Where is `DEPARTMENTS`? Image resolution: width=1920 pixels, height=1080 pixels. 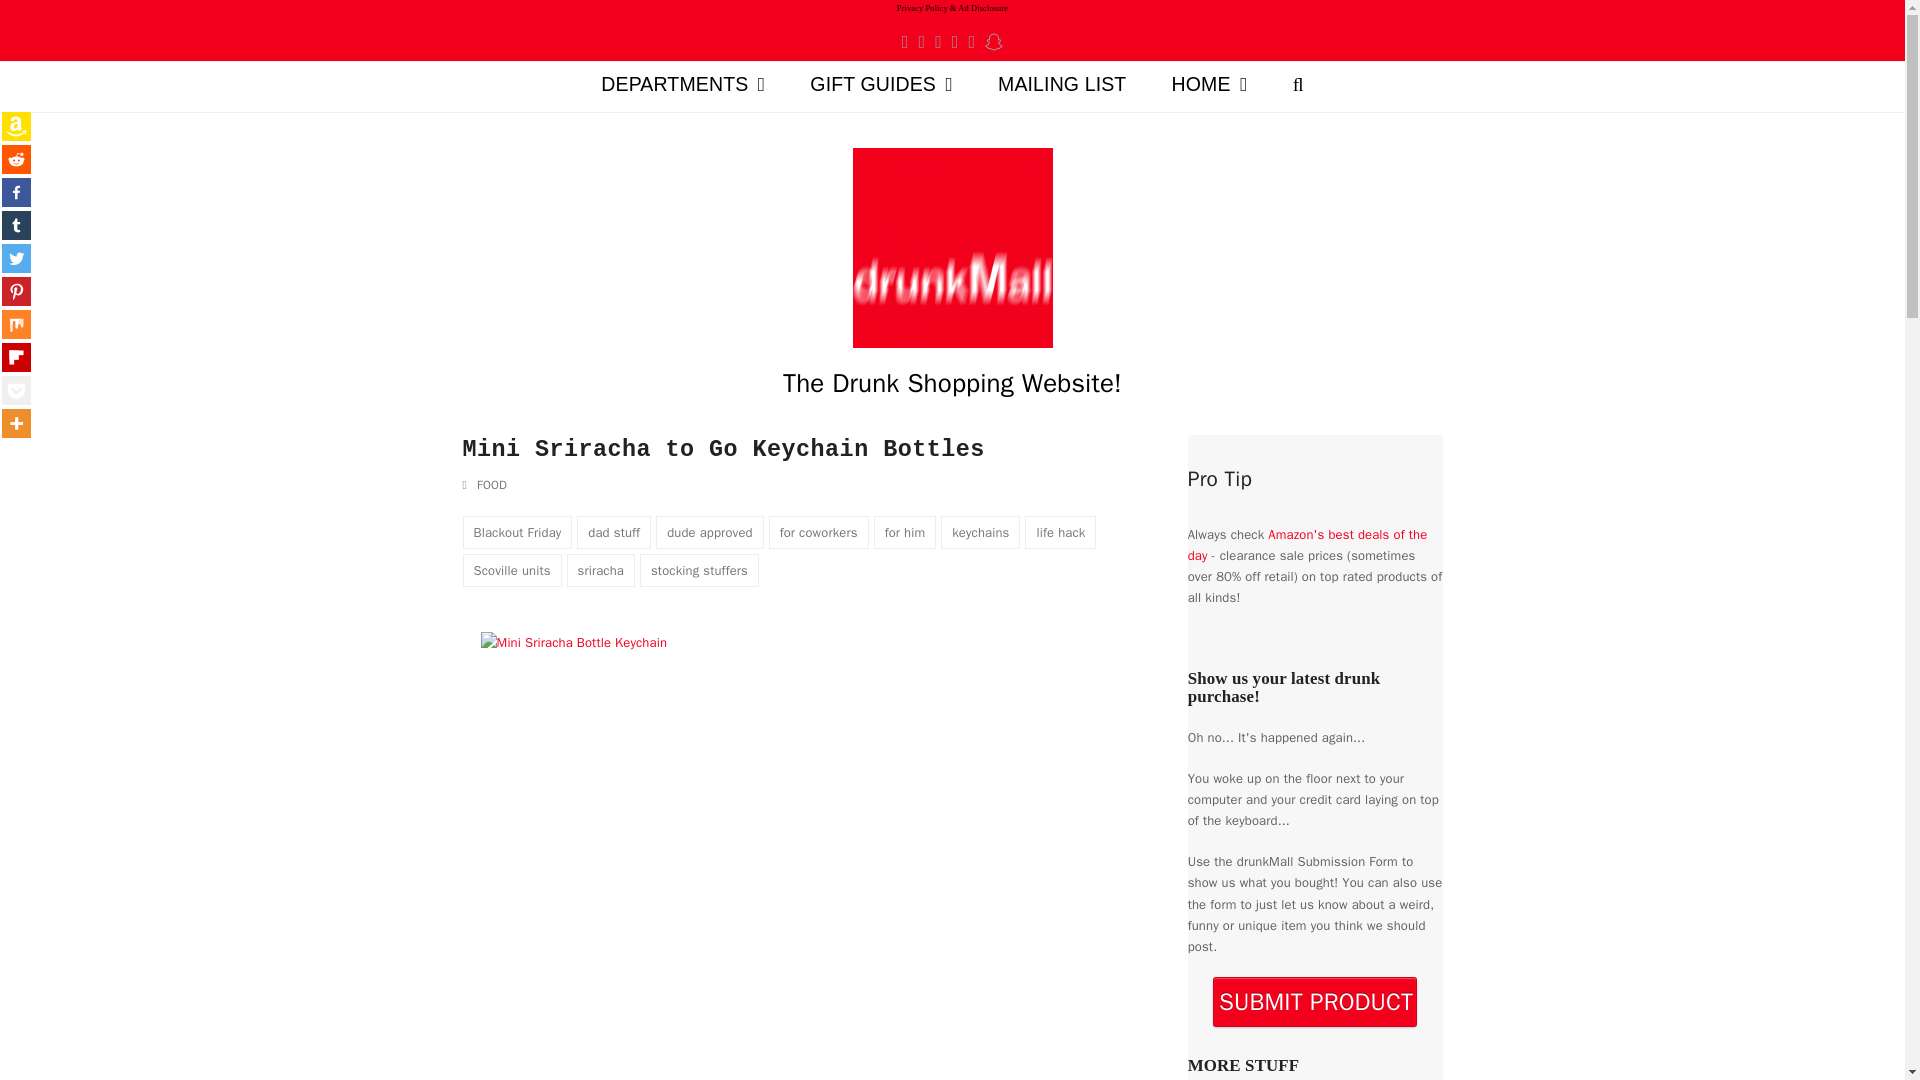 DEPARTMENTS is located at coordinates (683, 86).